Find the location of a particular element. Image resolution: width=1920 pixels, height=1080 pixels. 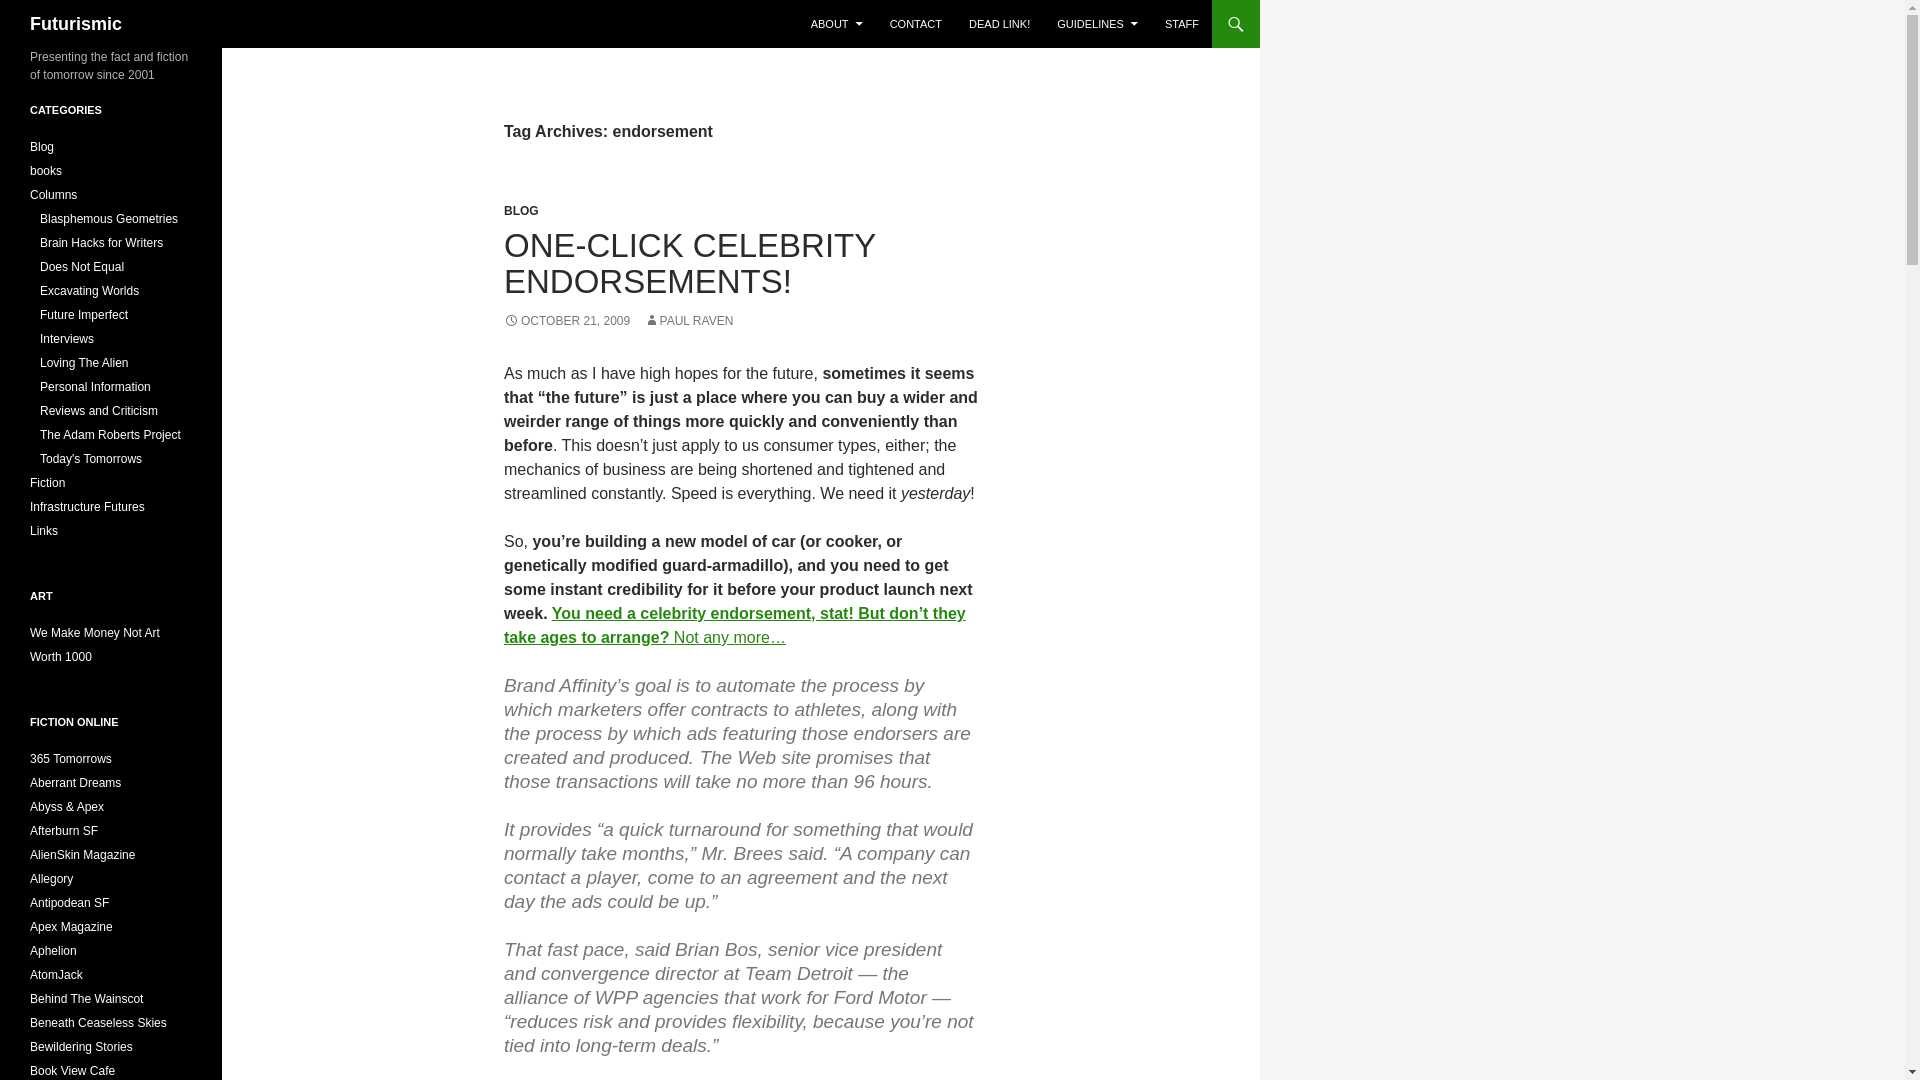

The Adam Roberts Project is located at coordinates (110, 434).